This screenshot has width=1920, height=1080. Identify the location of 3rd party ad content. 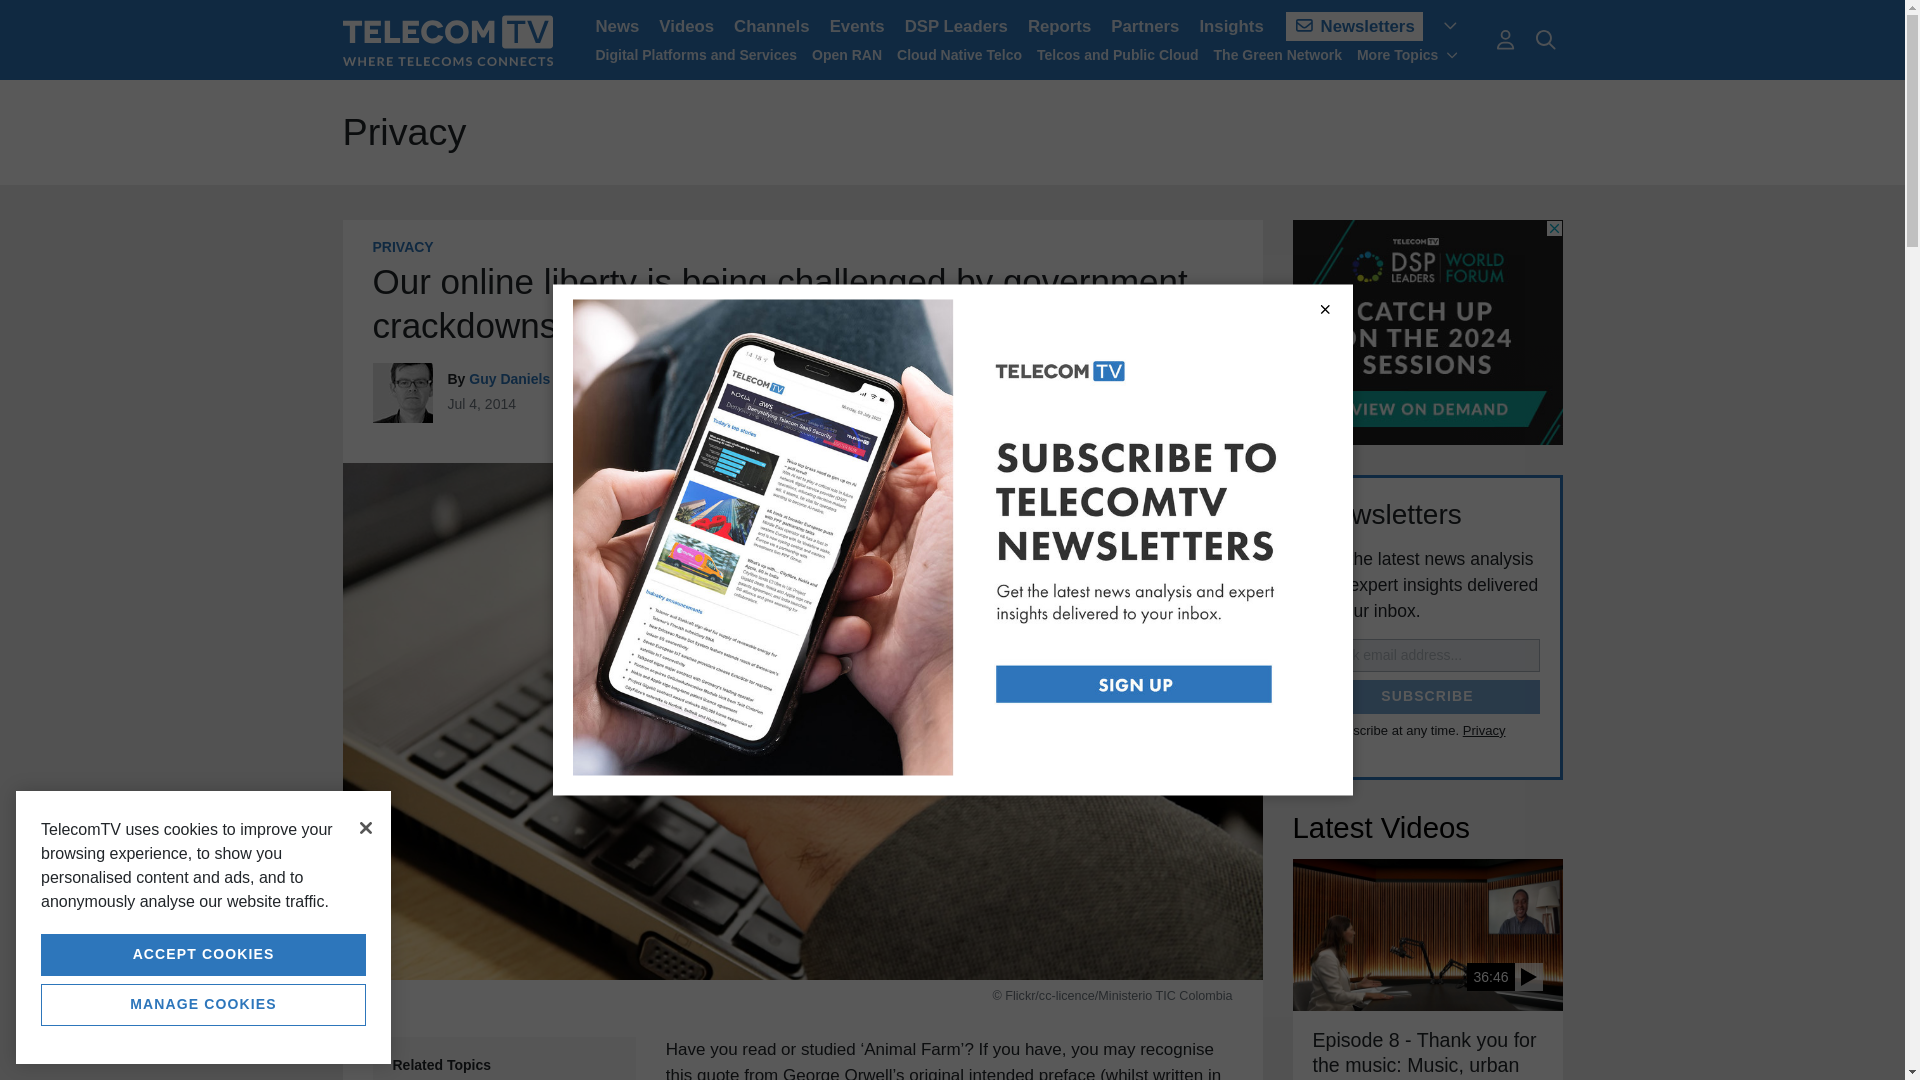
(1427, 332).